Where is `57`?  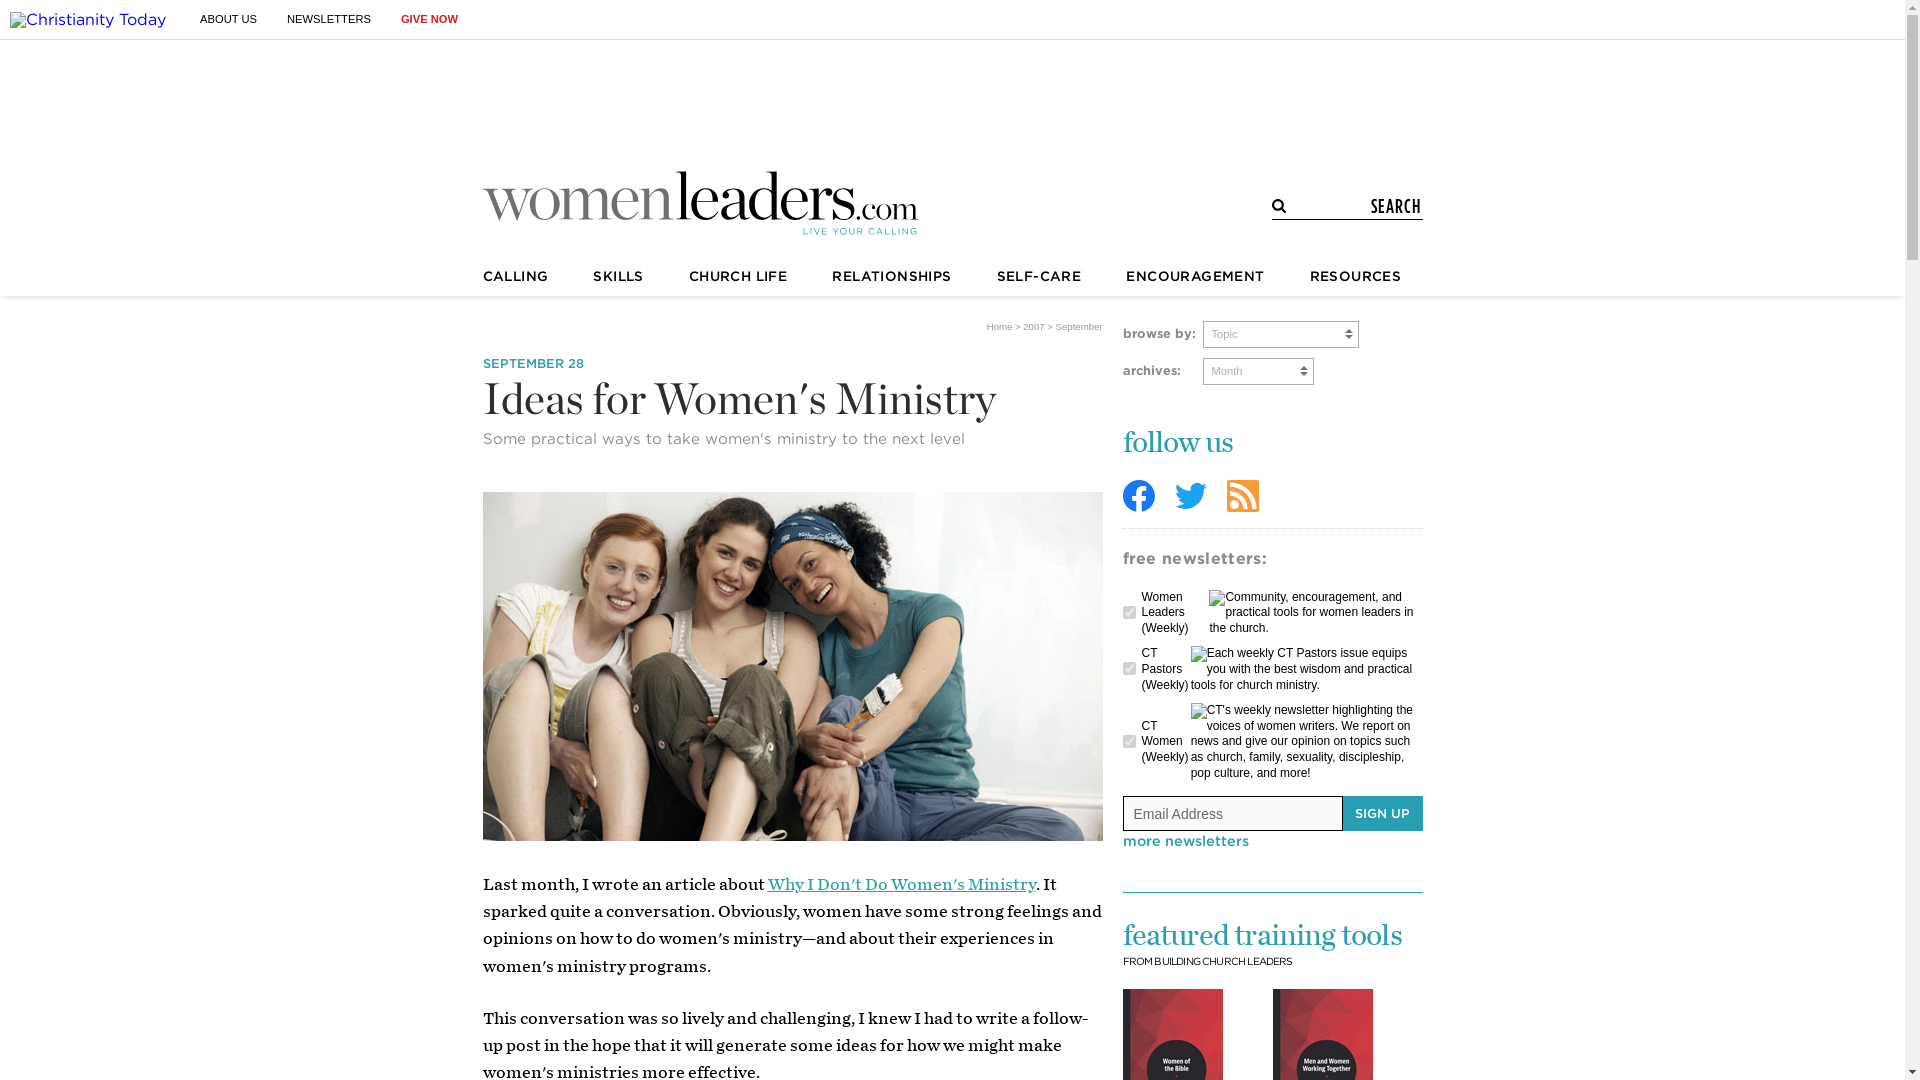 57 is located at coordinates (1128, 742).